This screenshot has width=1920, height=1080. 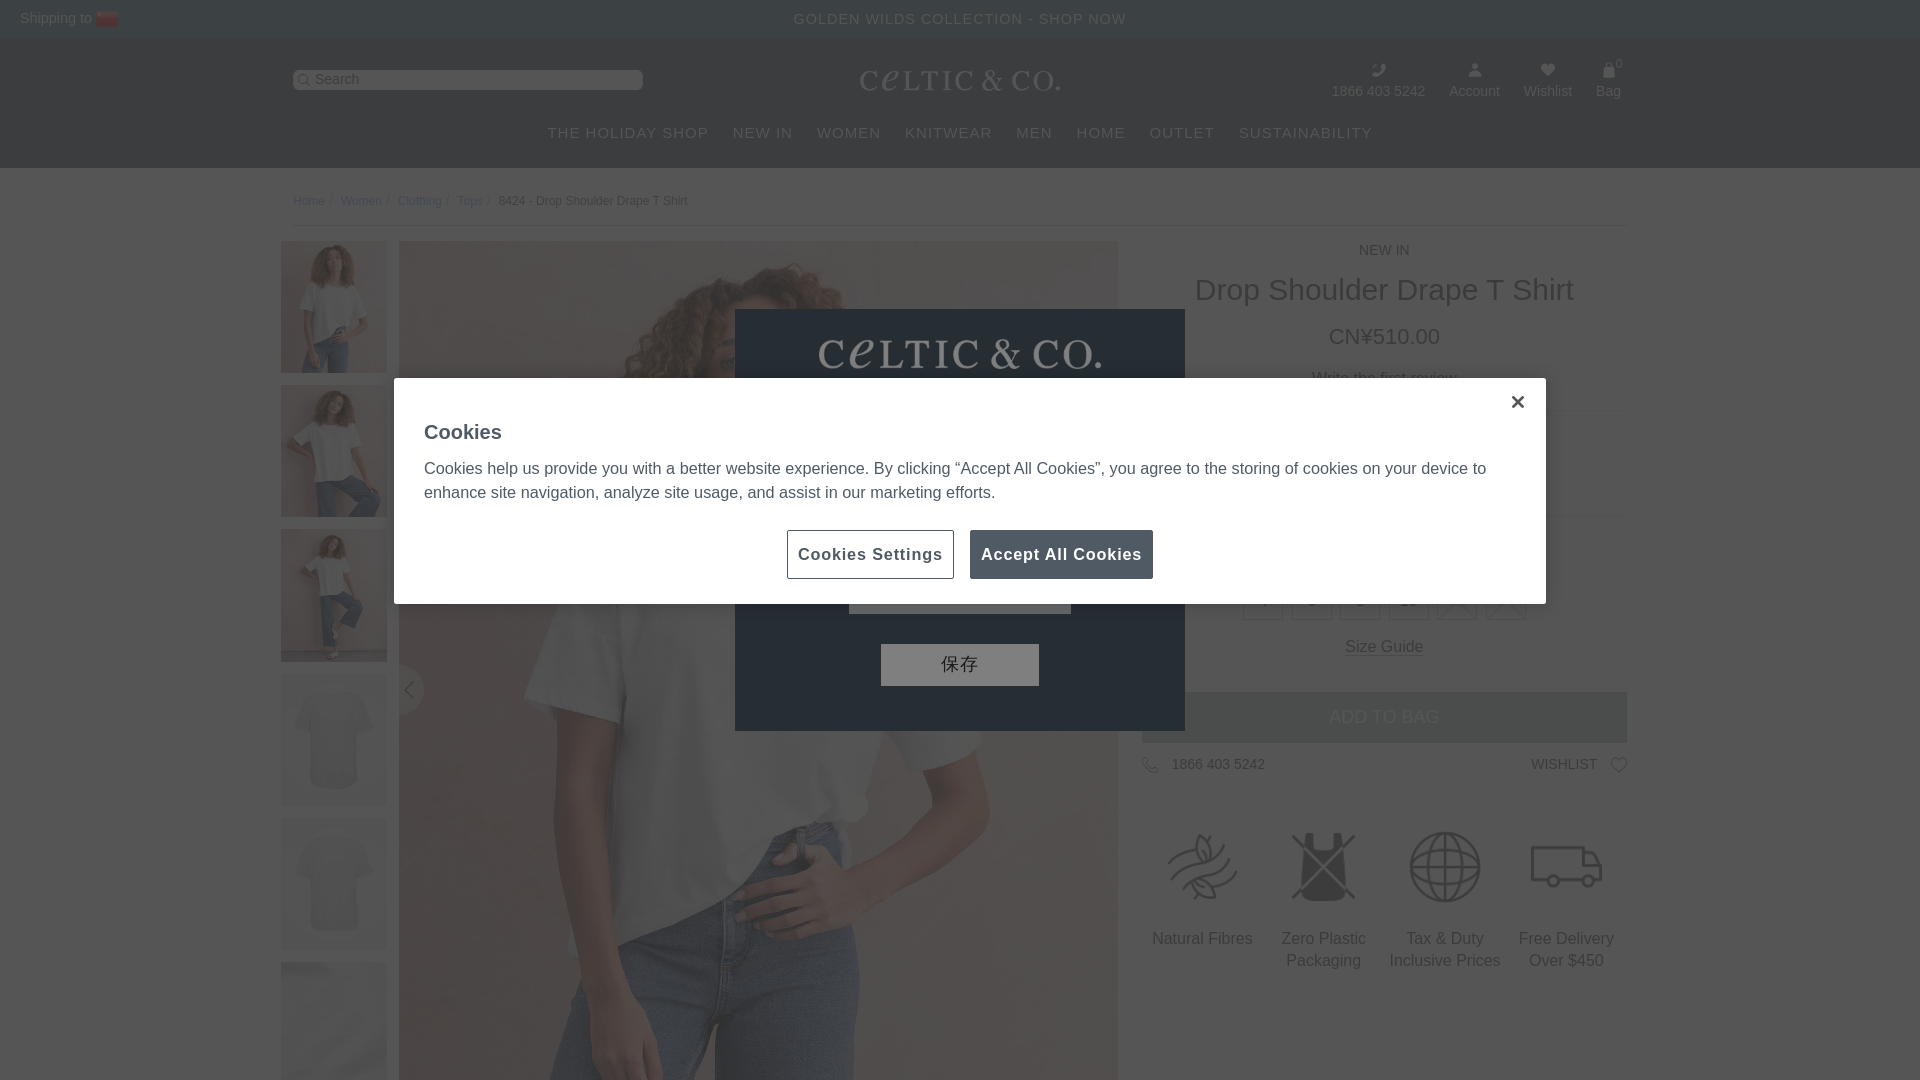 I want to click on Women, so click(x=849, y=132).